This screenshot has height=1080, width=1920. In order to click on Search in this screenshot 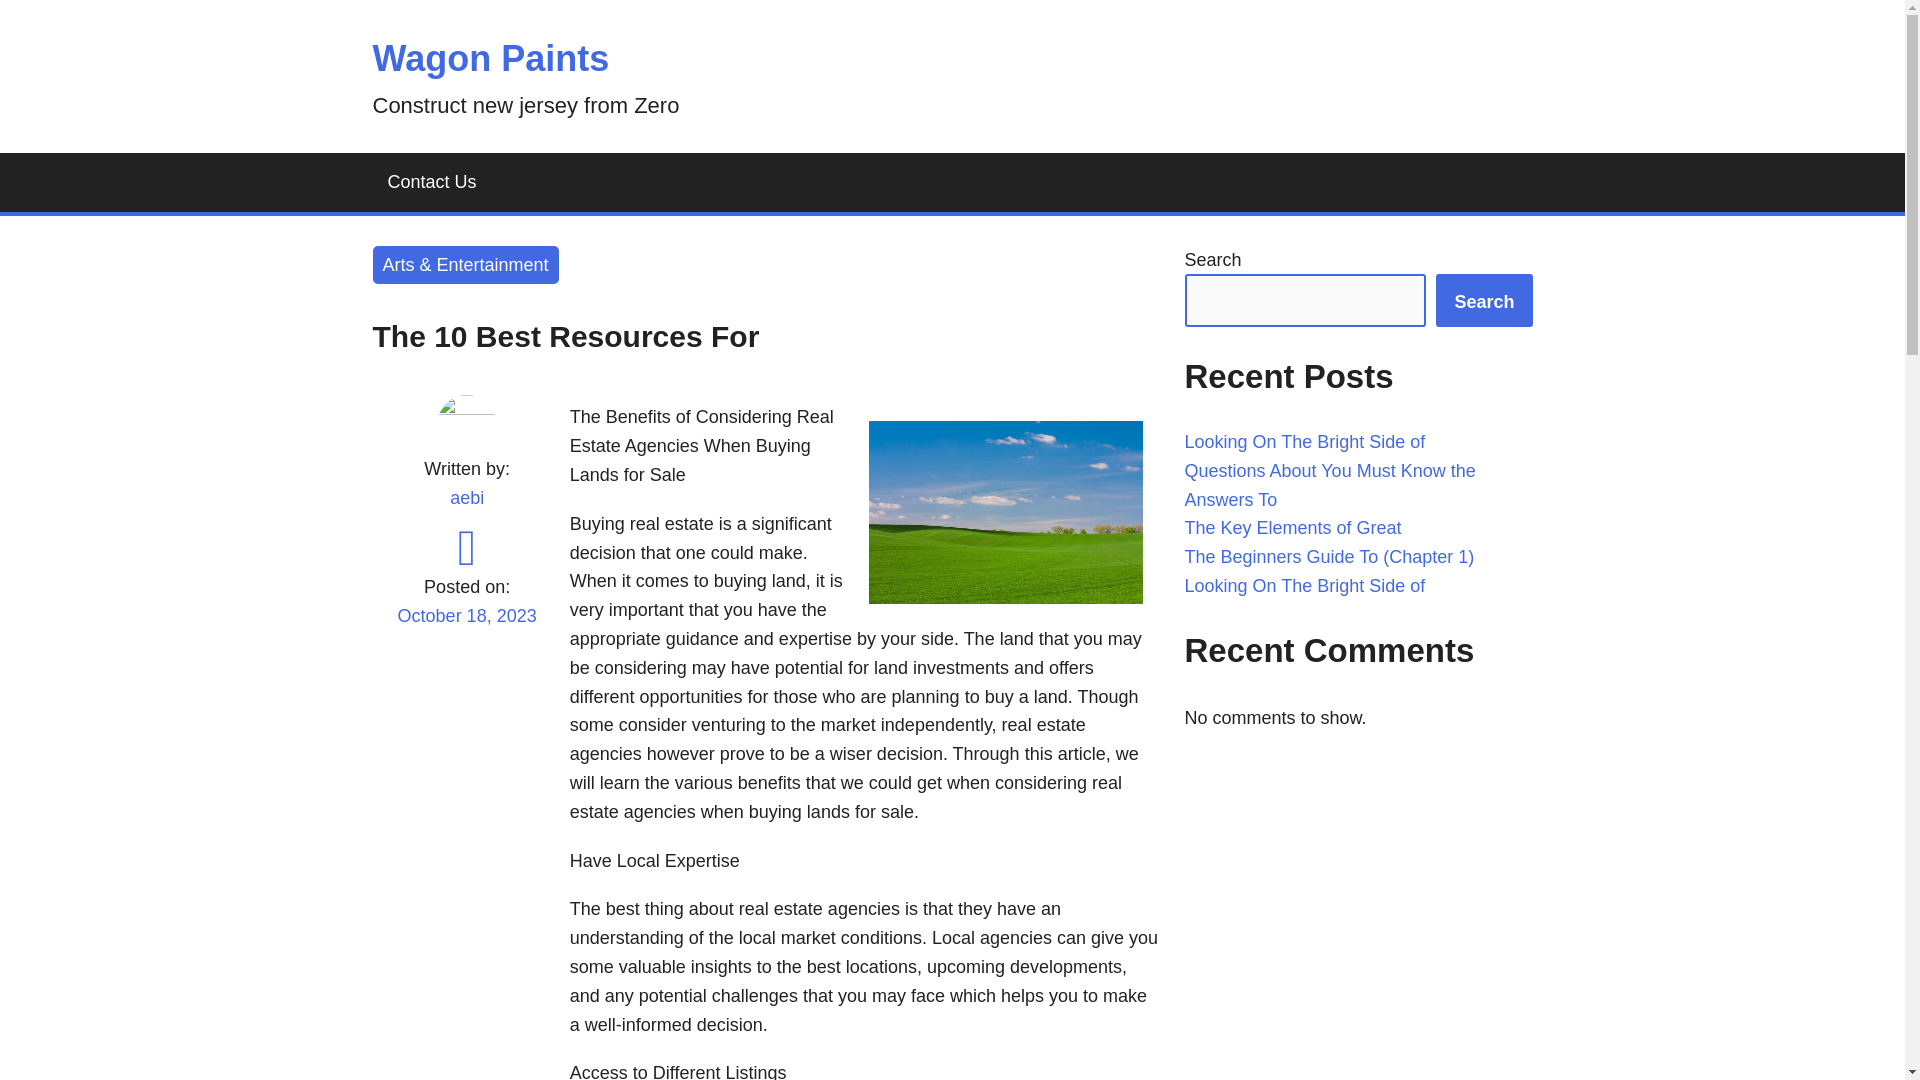, I will do `click(1484, 300)`.